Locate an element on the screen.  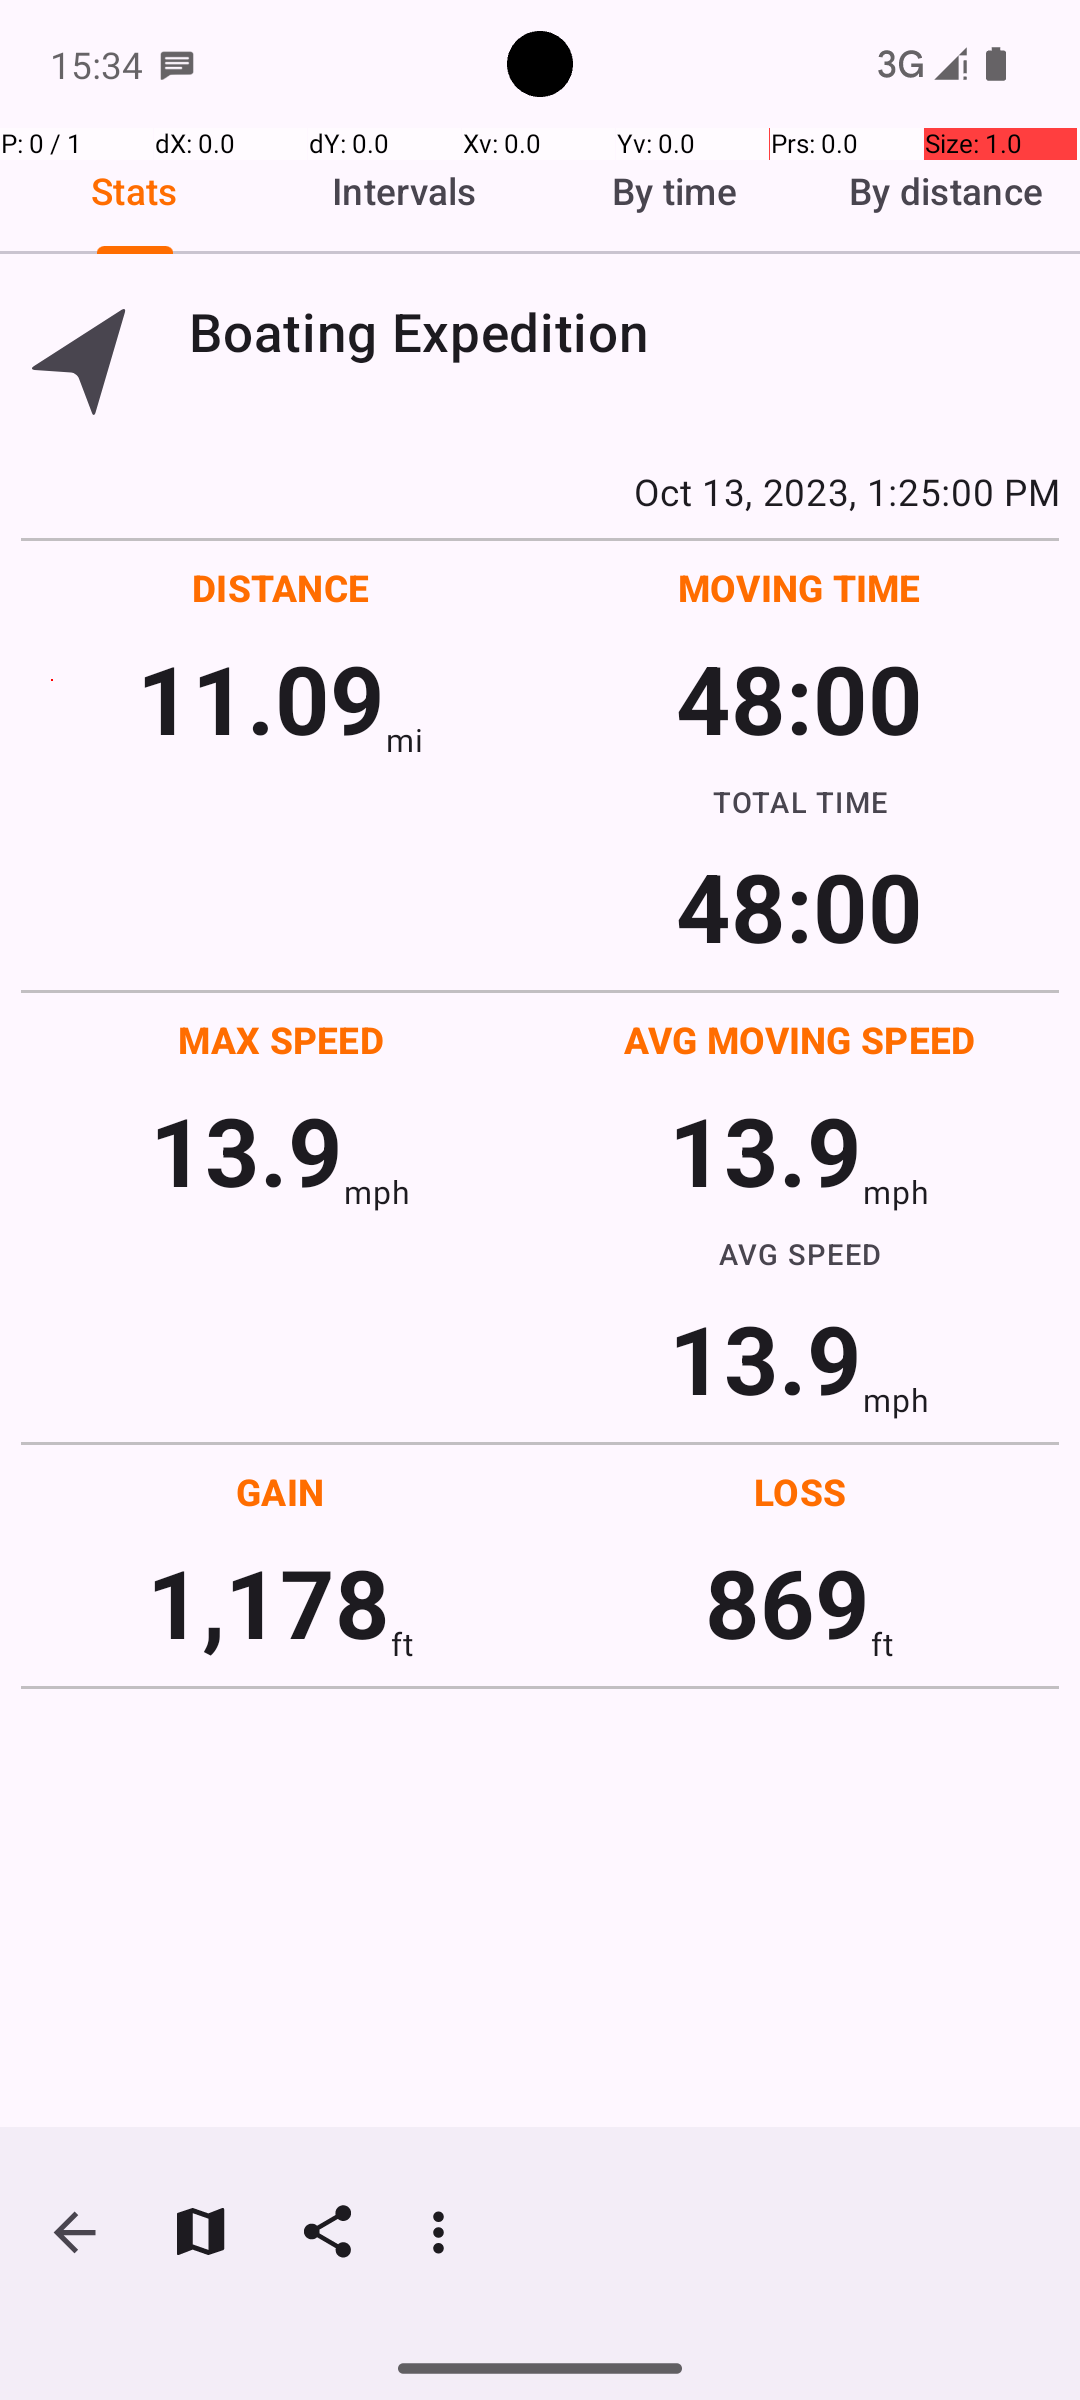
48:00 is located at coordinates (800, 698).